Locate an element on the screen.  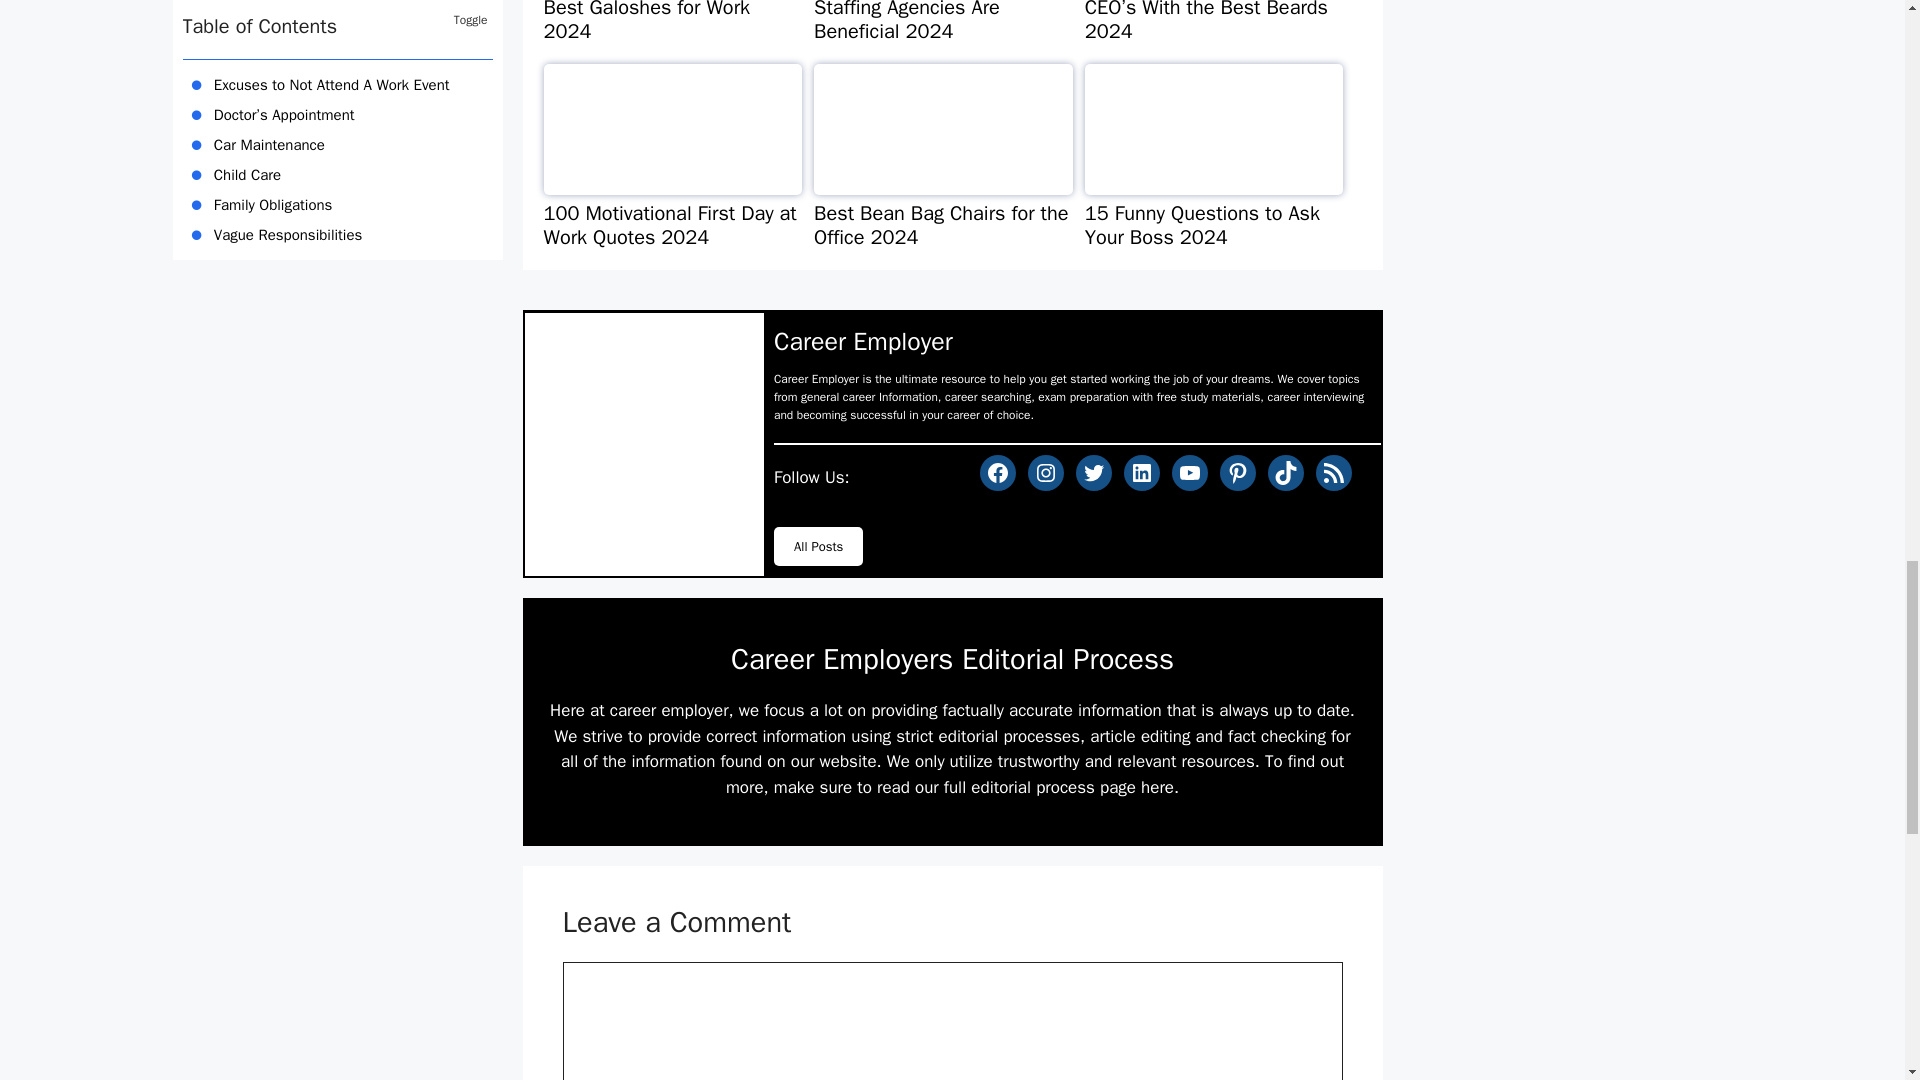
Facebook is located at coordinates (997, 472).